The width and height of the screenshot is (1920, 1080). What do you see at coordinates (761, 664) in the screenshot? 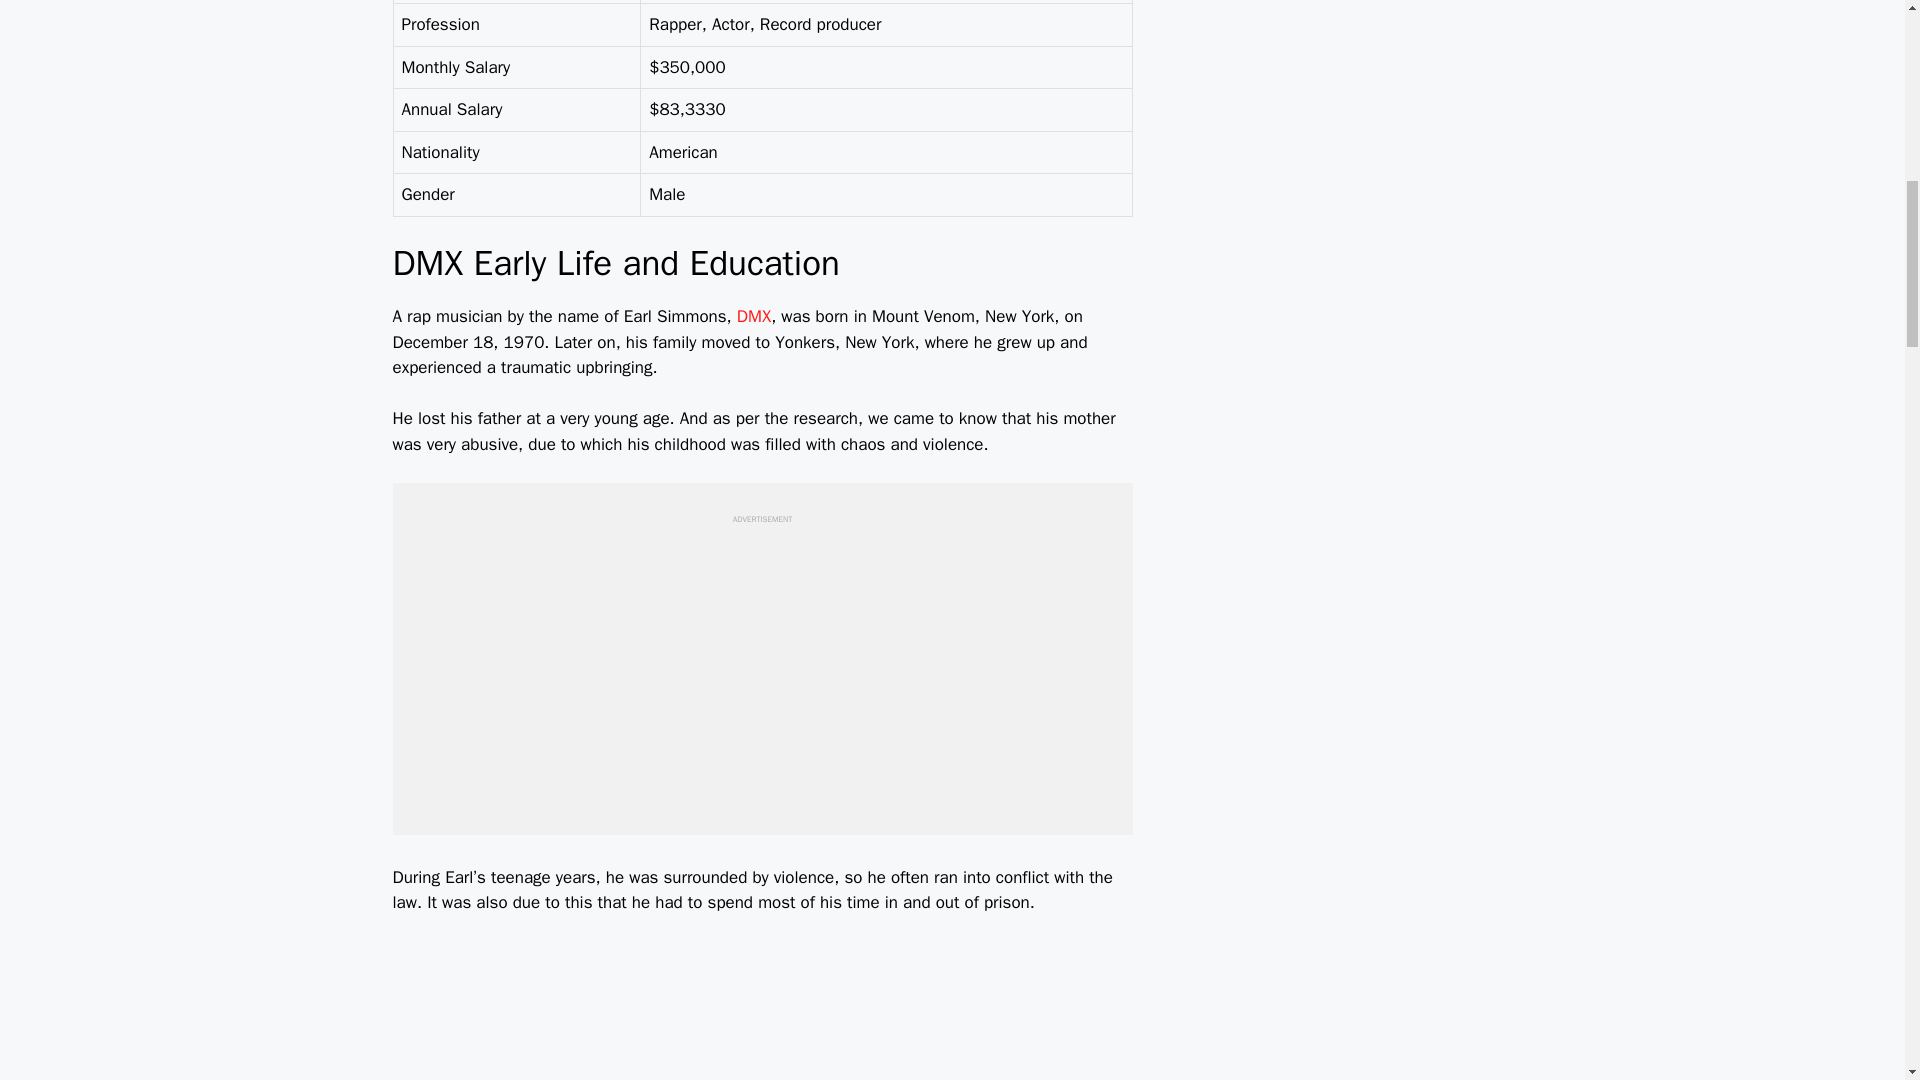
I see `Advertisement` at bounding box center [761, 664].